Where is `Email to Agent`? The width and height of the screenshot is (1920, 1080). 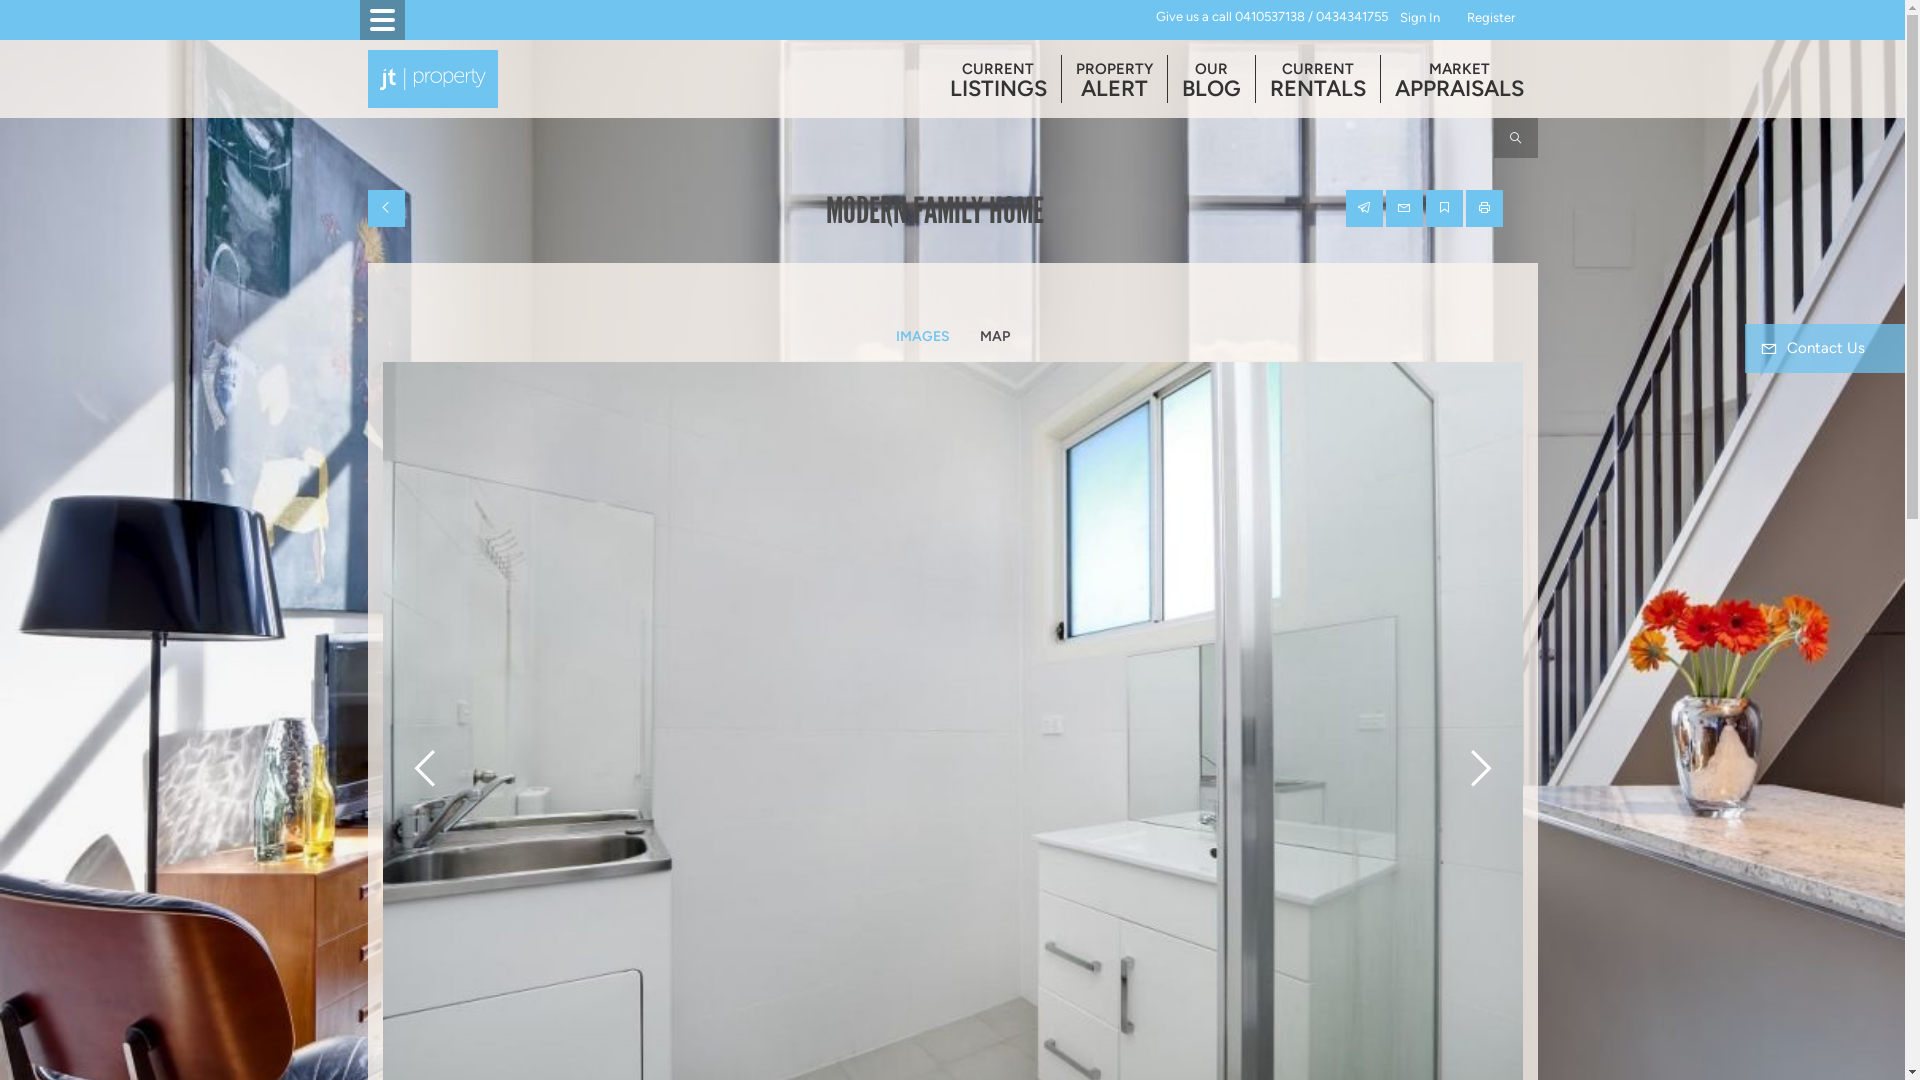
Email to Agent is located at coordinates (1404, 208).